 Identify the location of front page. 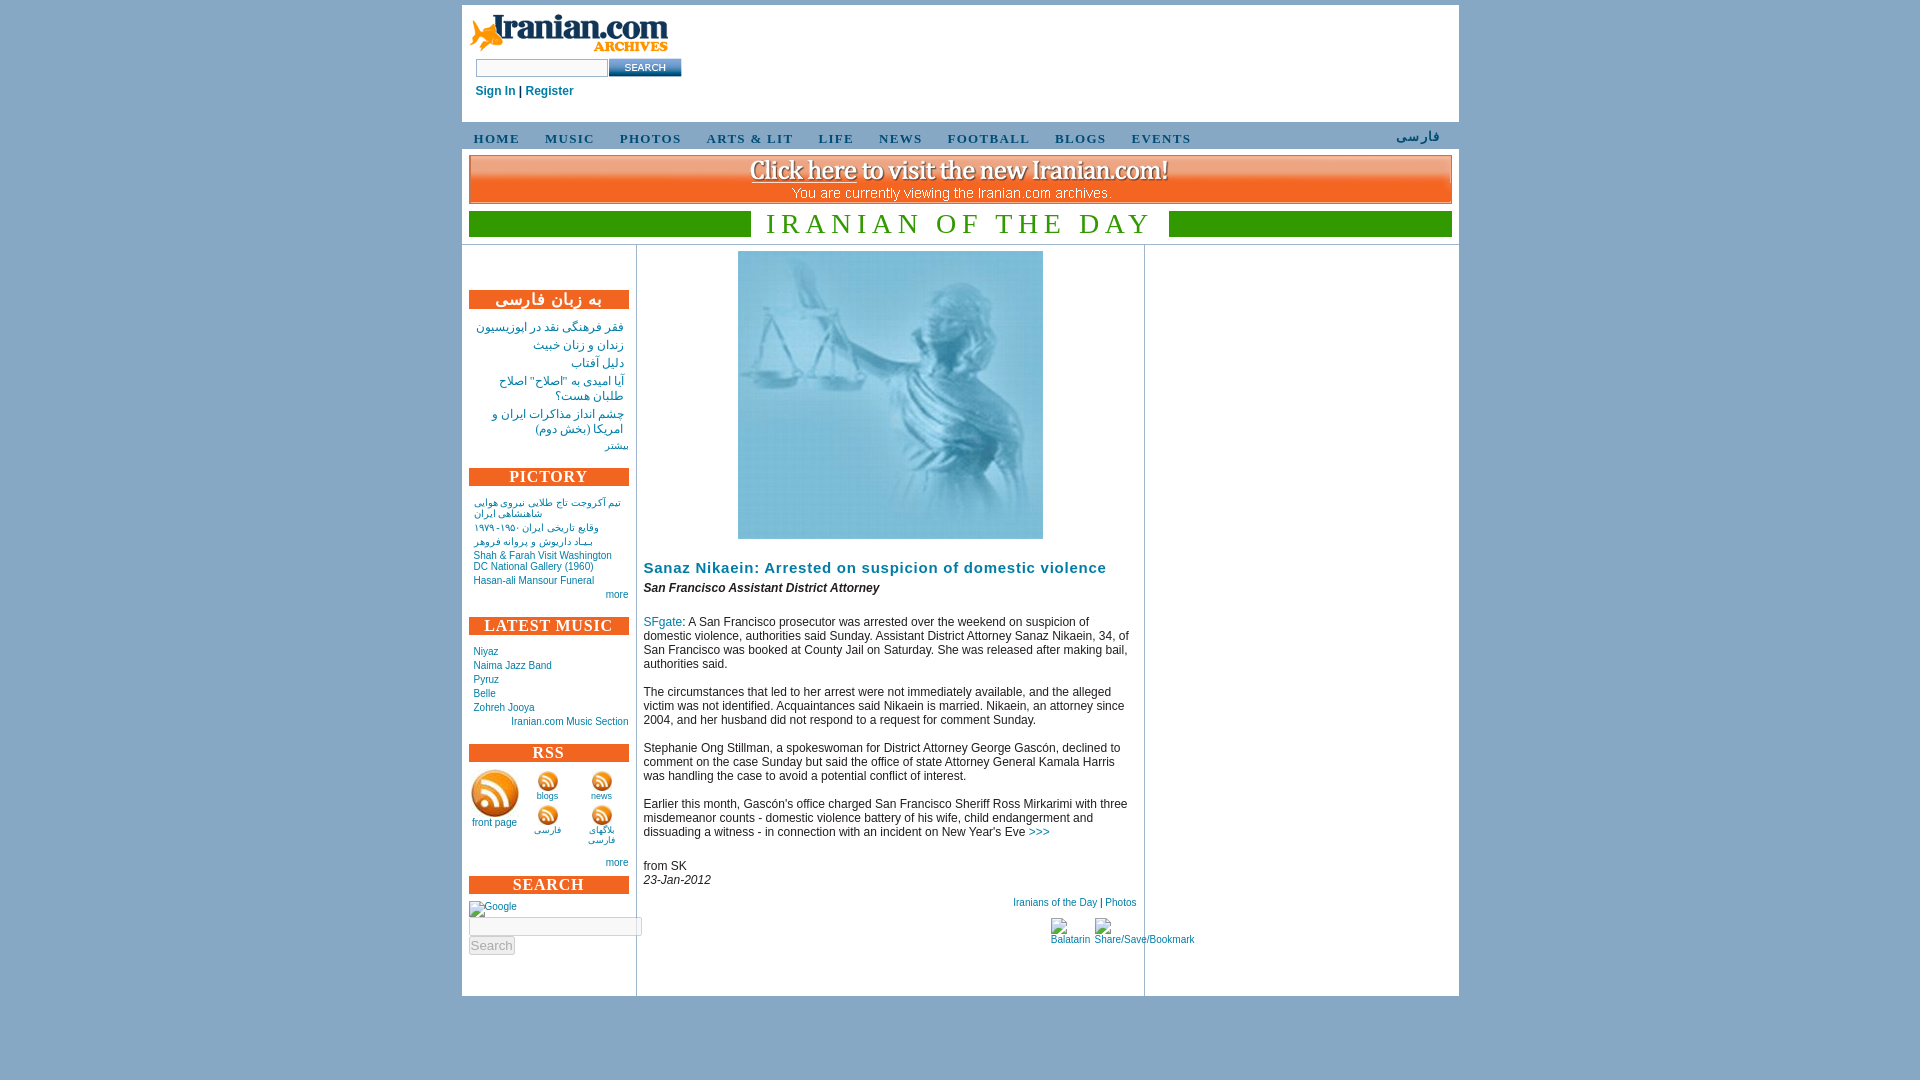
(494, 822).